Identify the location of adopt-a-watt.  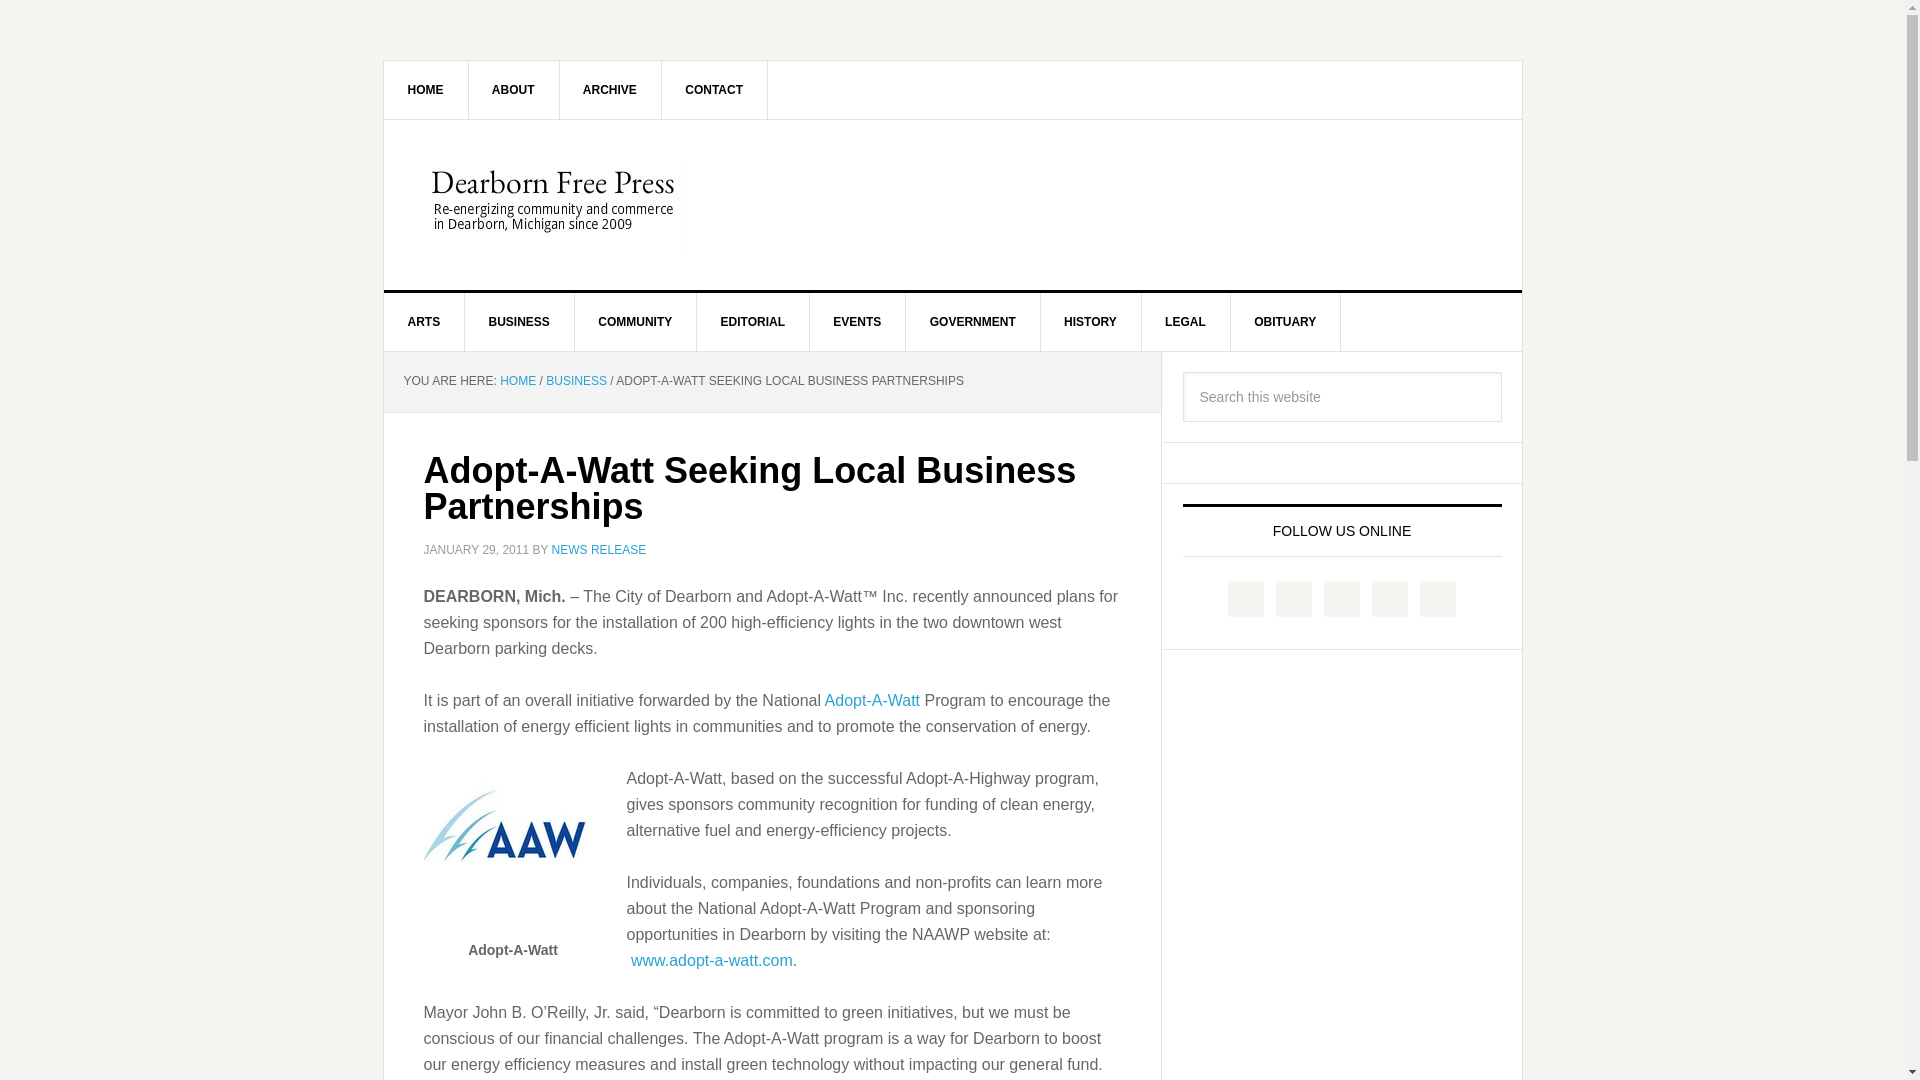
(508, 850).